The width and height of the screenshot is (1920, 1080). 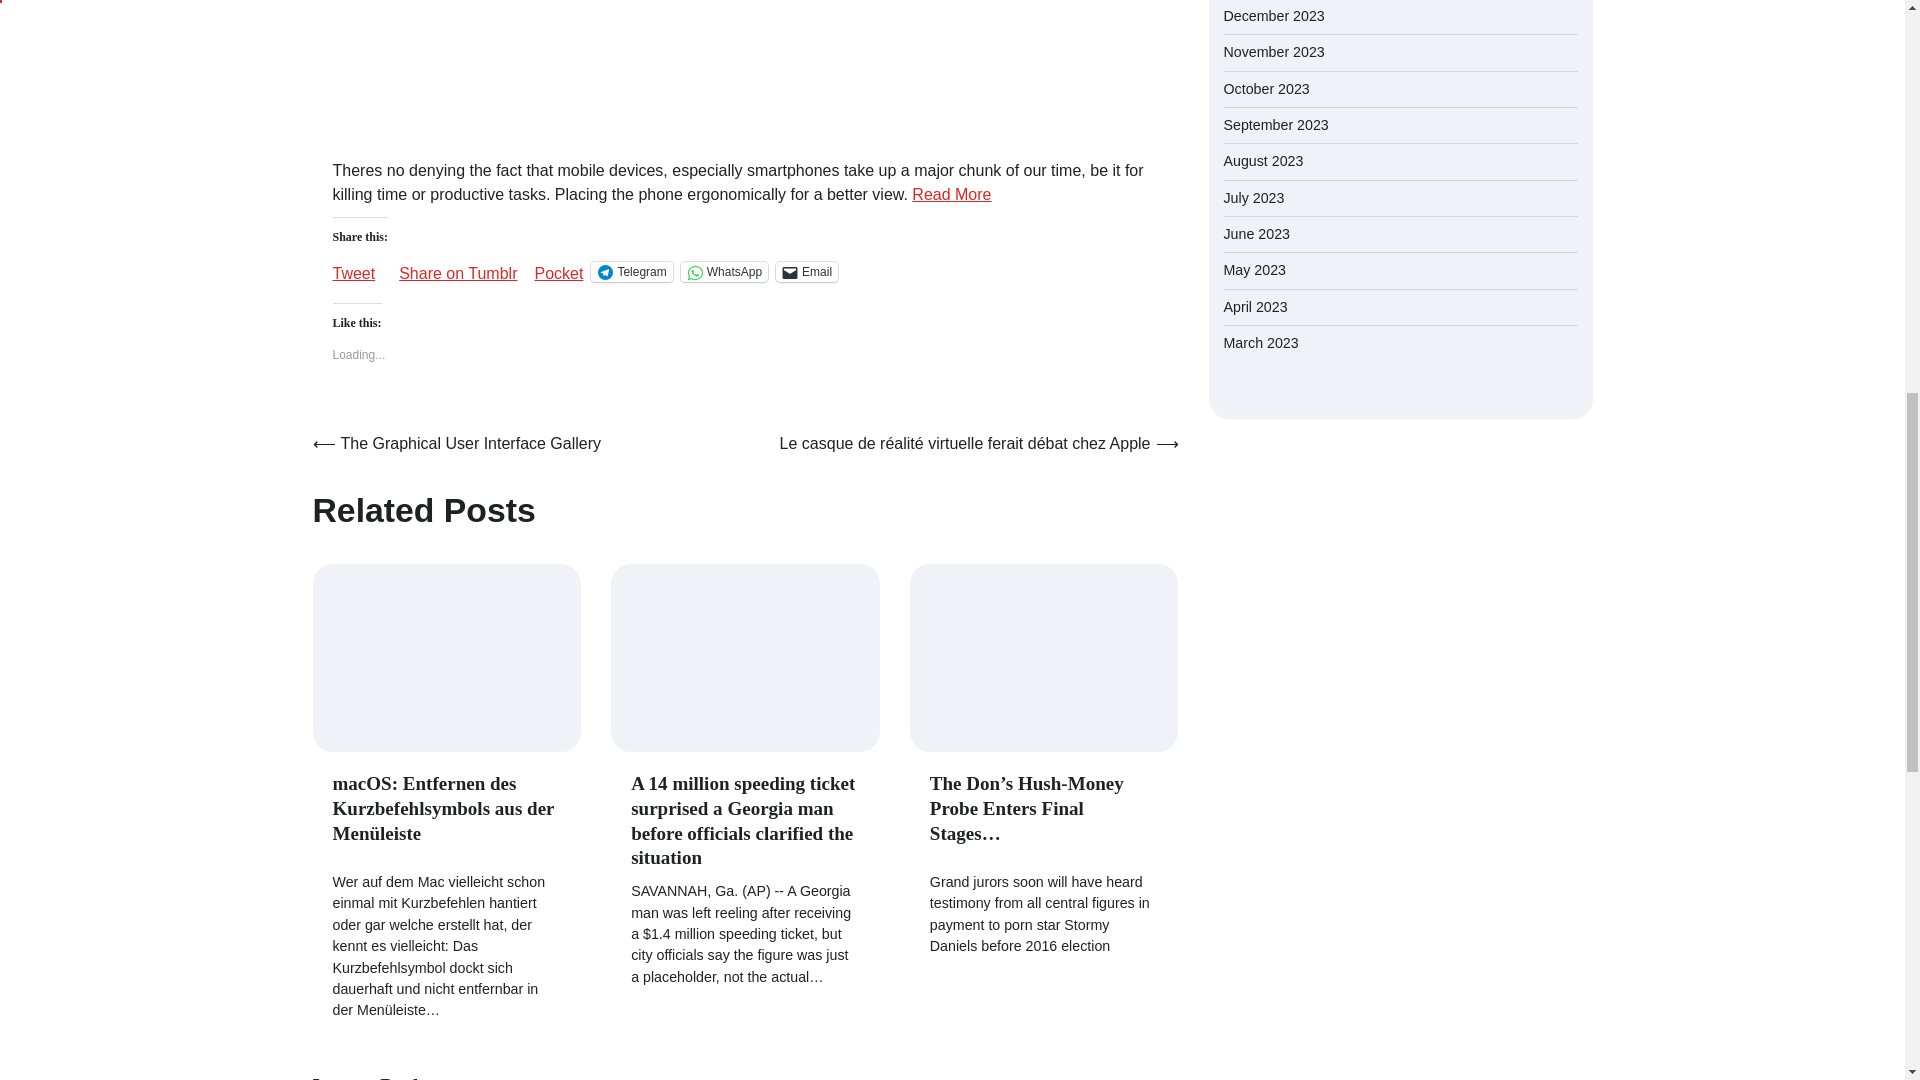 I want to click on Email, so click(x=806, y=272).